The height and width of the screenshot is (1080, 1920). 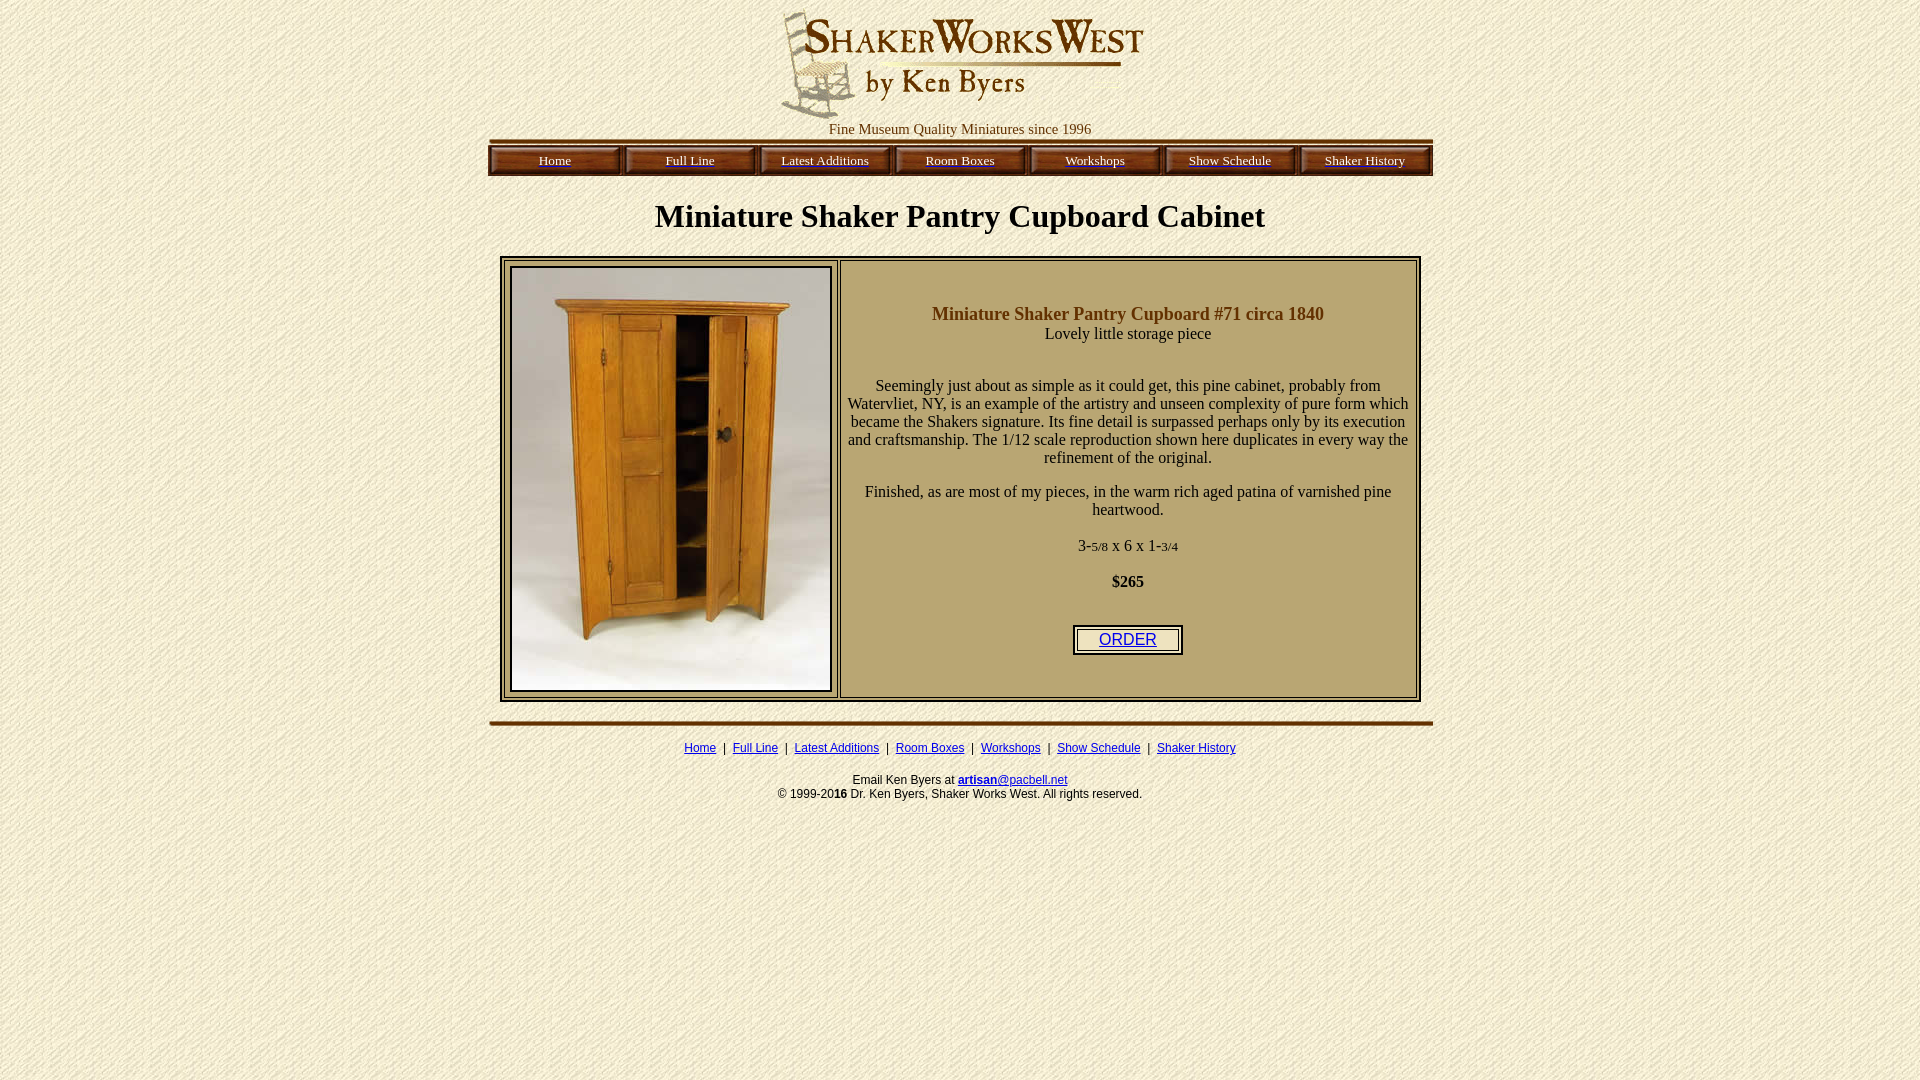 What do you see at coordinates (1010, 747) in the screenshot?
I see `Workshops` at bounding box center [1010, 747].